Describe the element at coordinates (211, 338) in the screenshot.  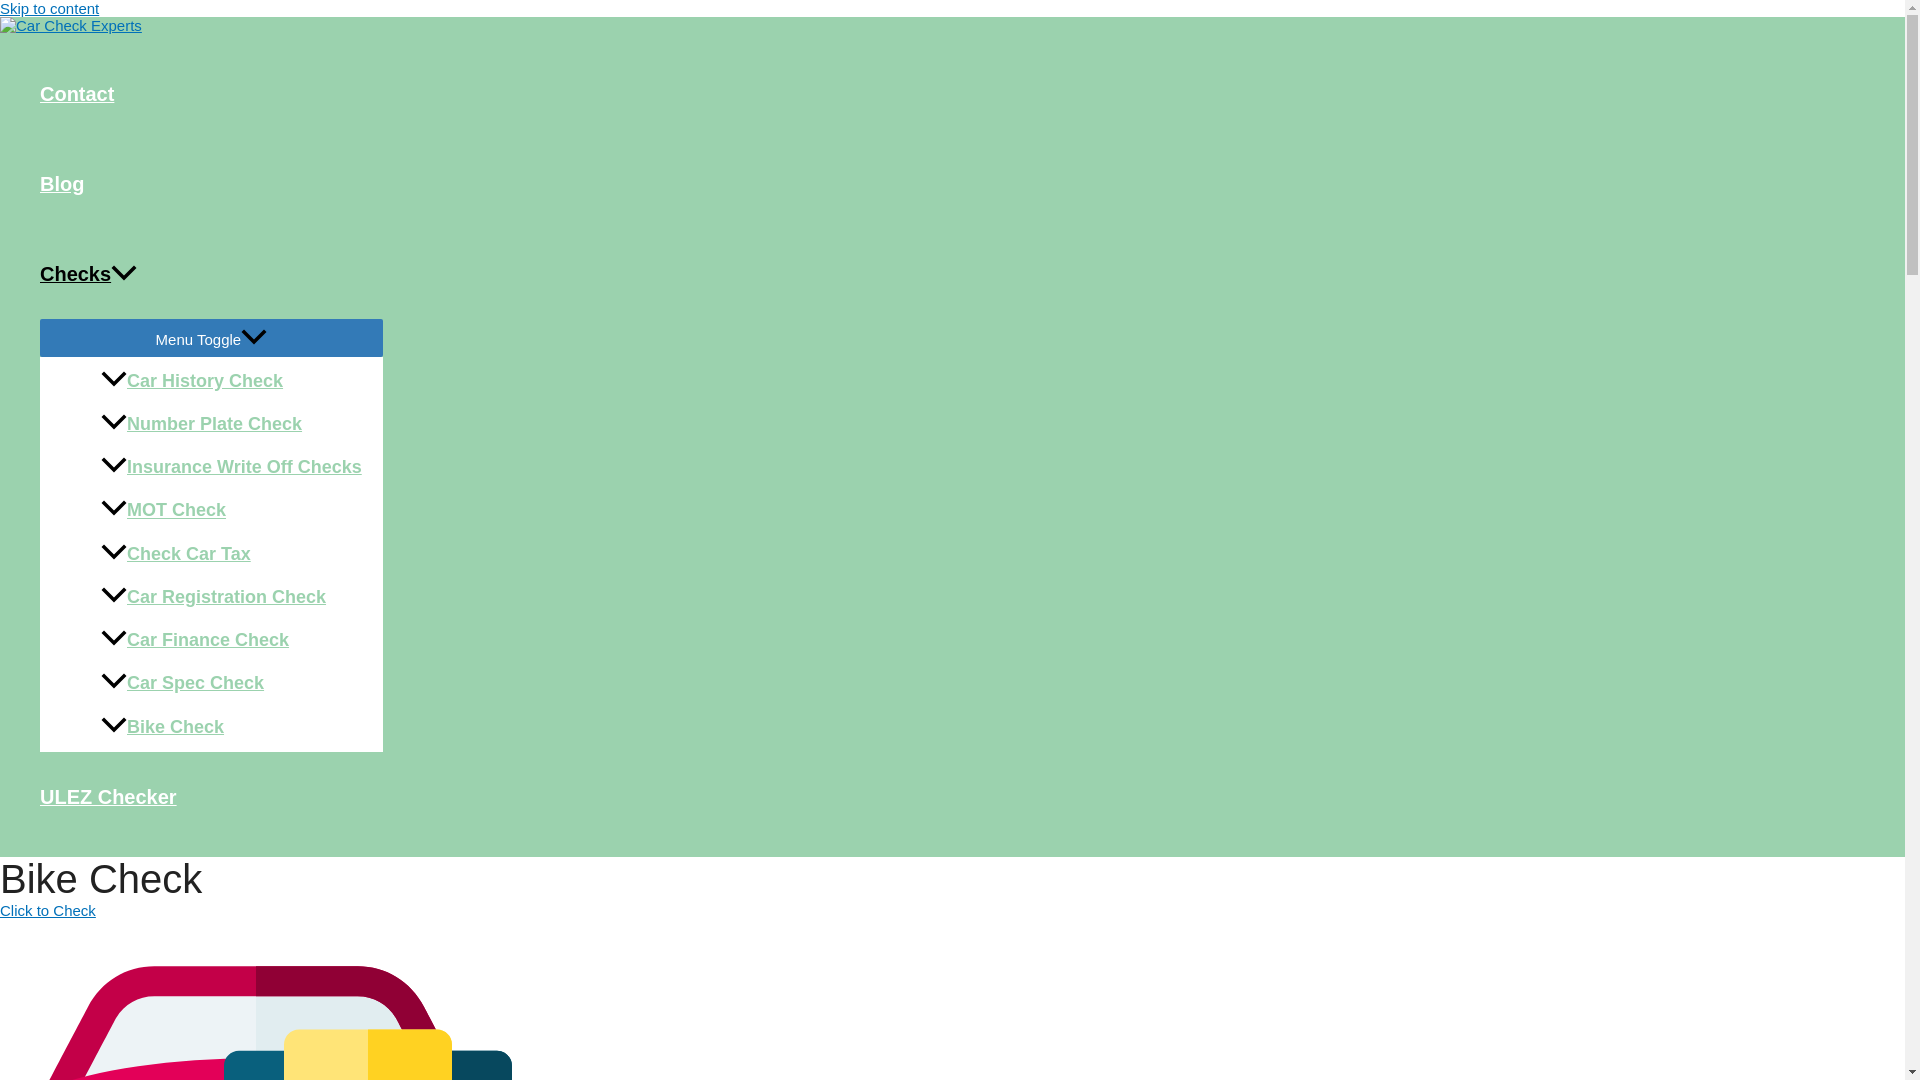
I see `Menu Toggle` at that location.